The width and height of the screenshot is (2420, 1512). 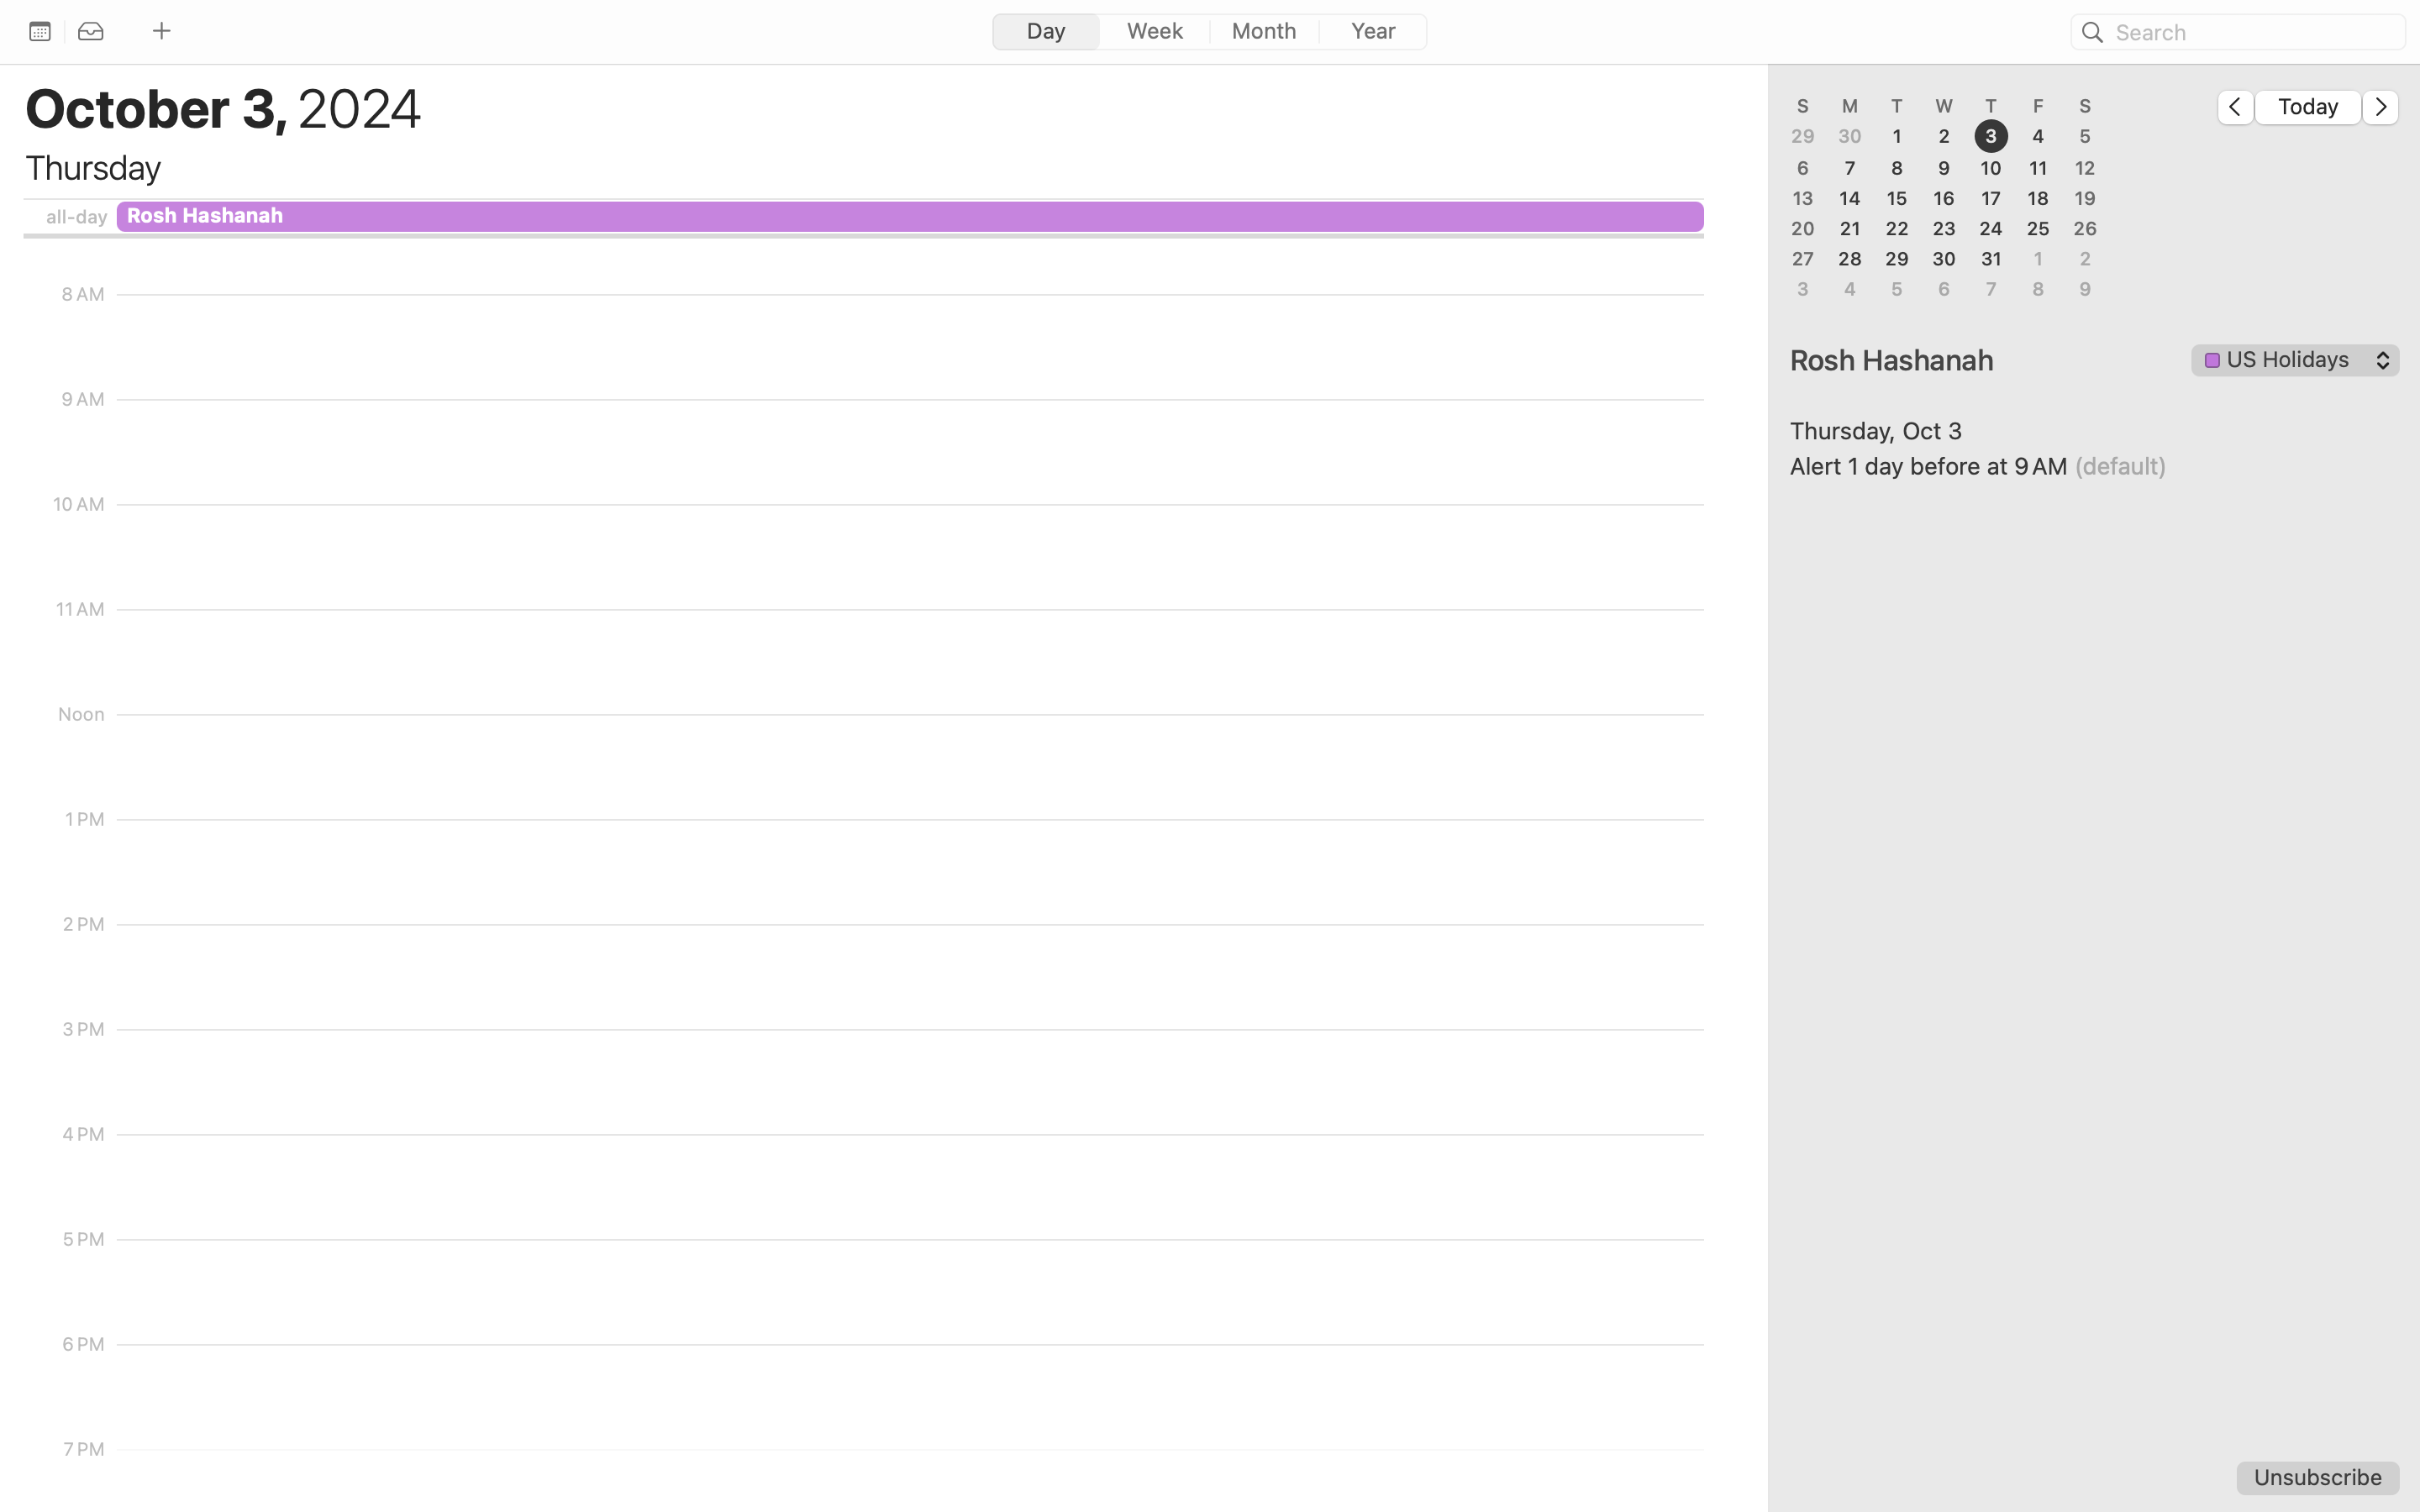 What do you see at coordinates (2086, 198) in the screenshot?
I see `19` at bounding box center [2086, 198].